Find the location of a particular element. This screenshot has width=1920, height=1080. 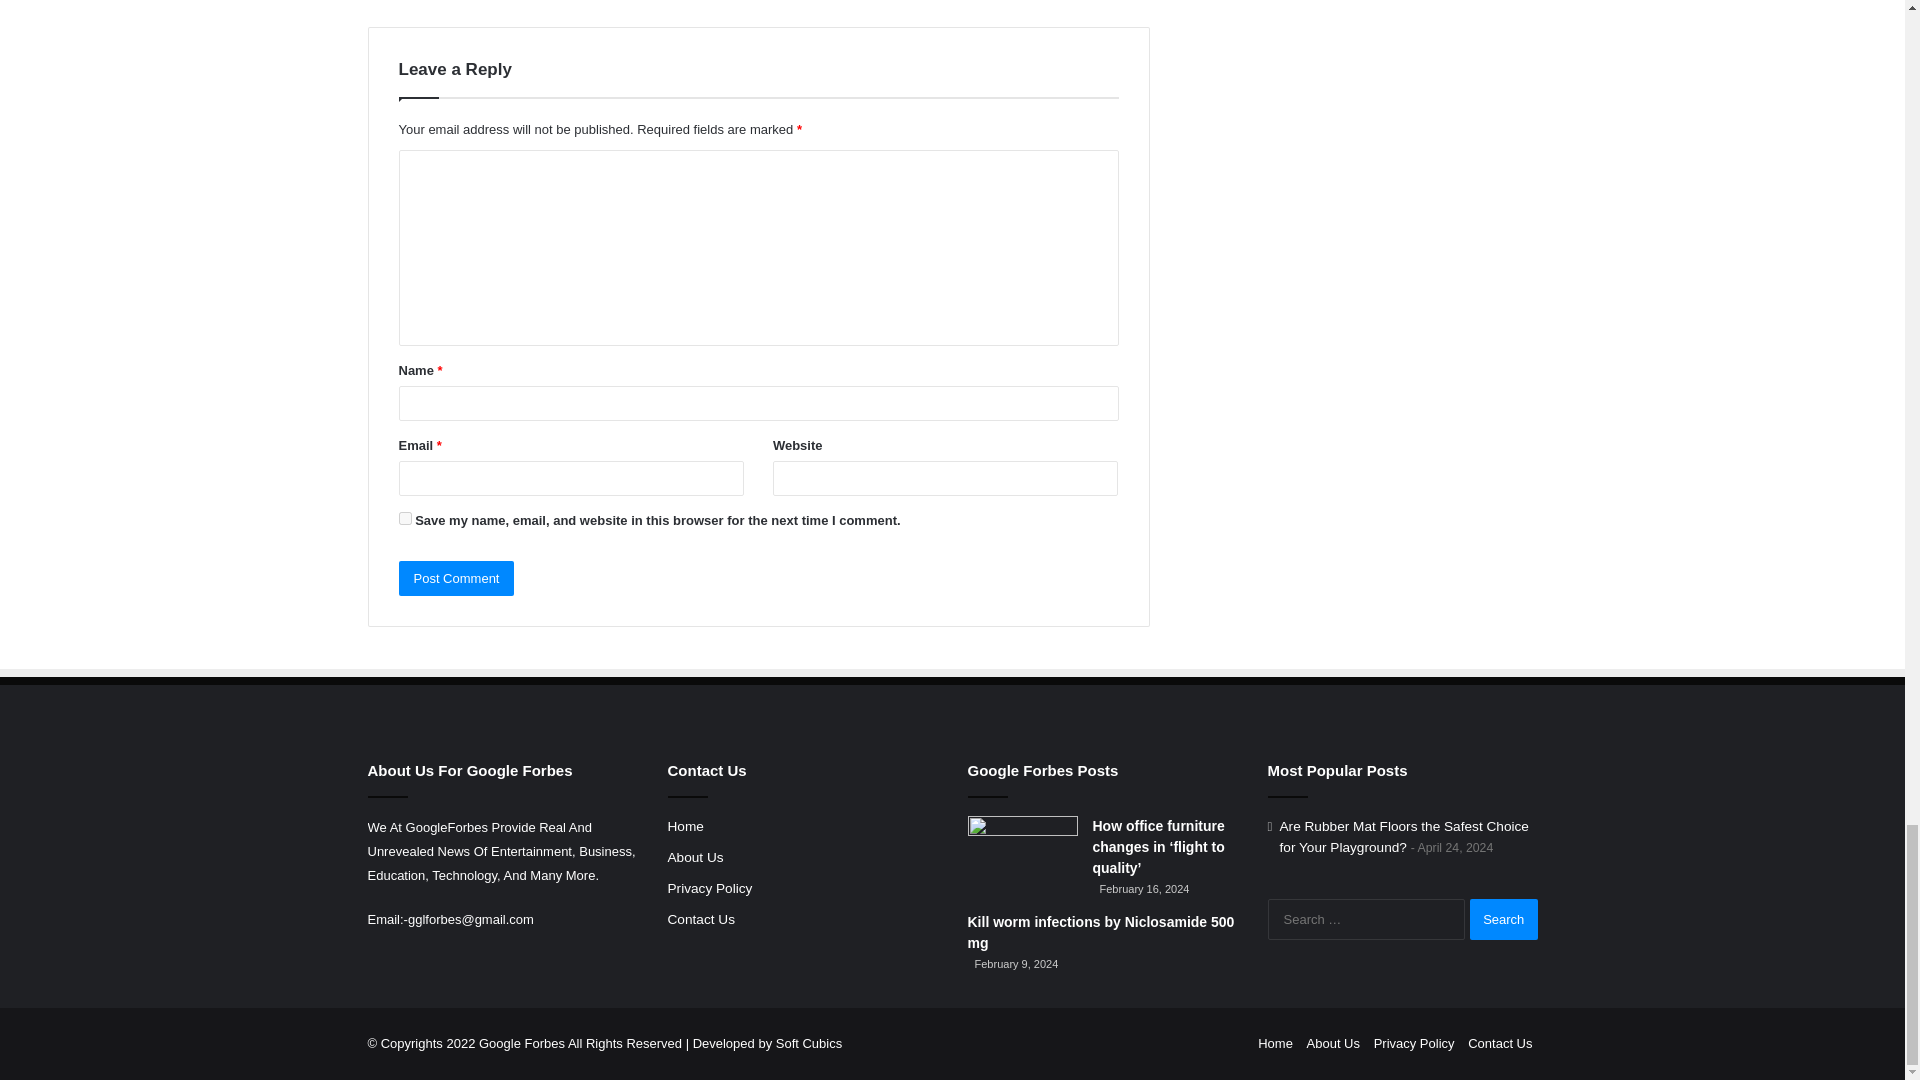

yes is located at coordinates (404, 518).